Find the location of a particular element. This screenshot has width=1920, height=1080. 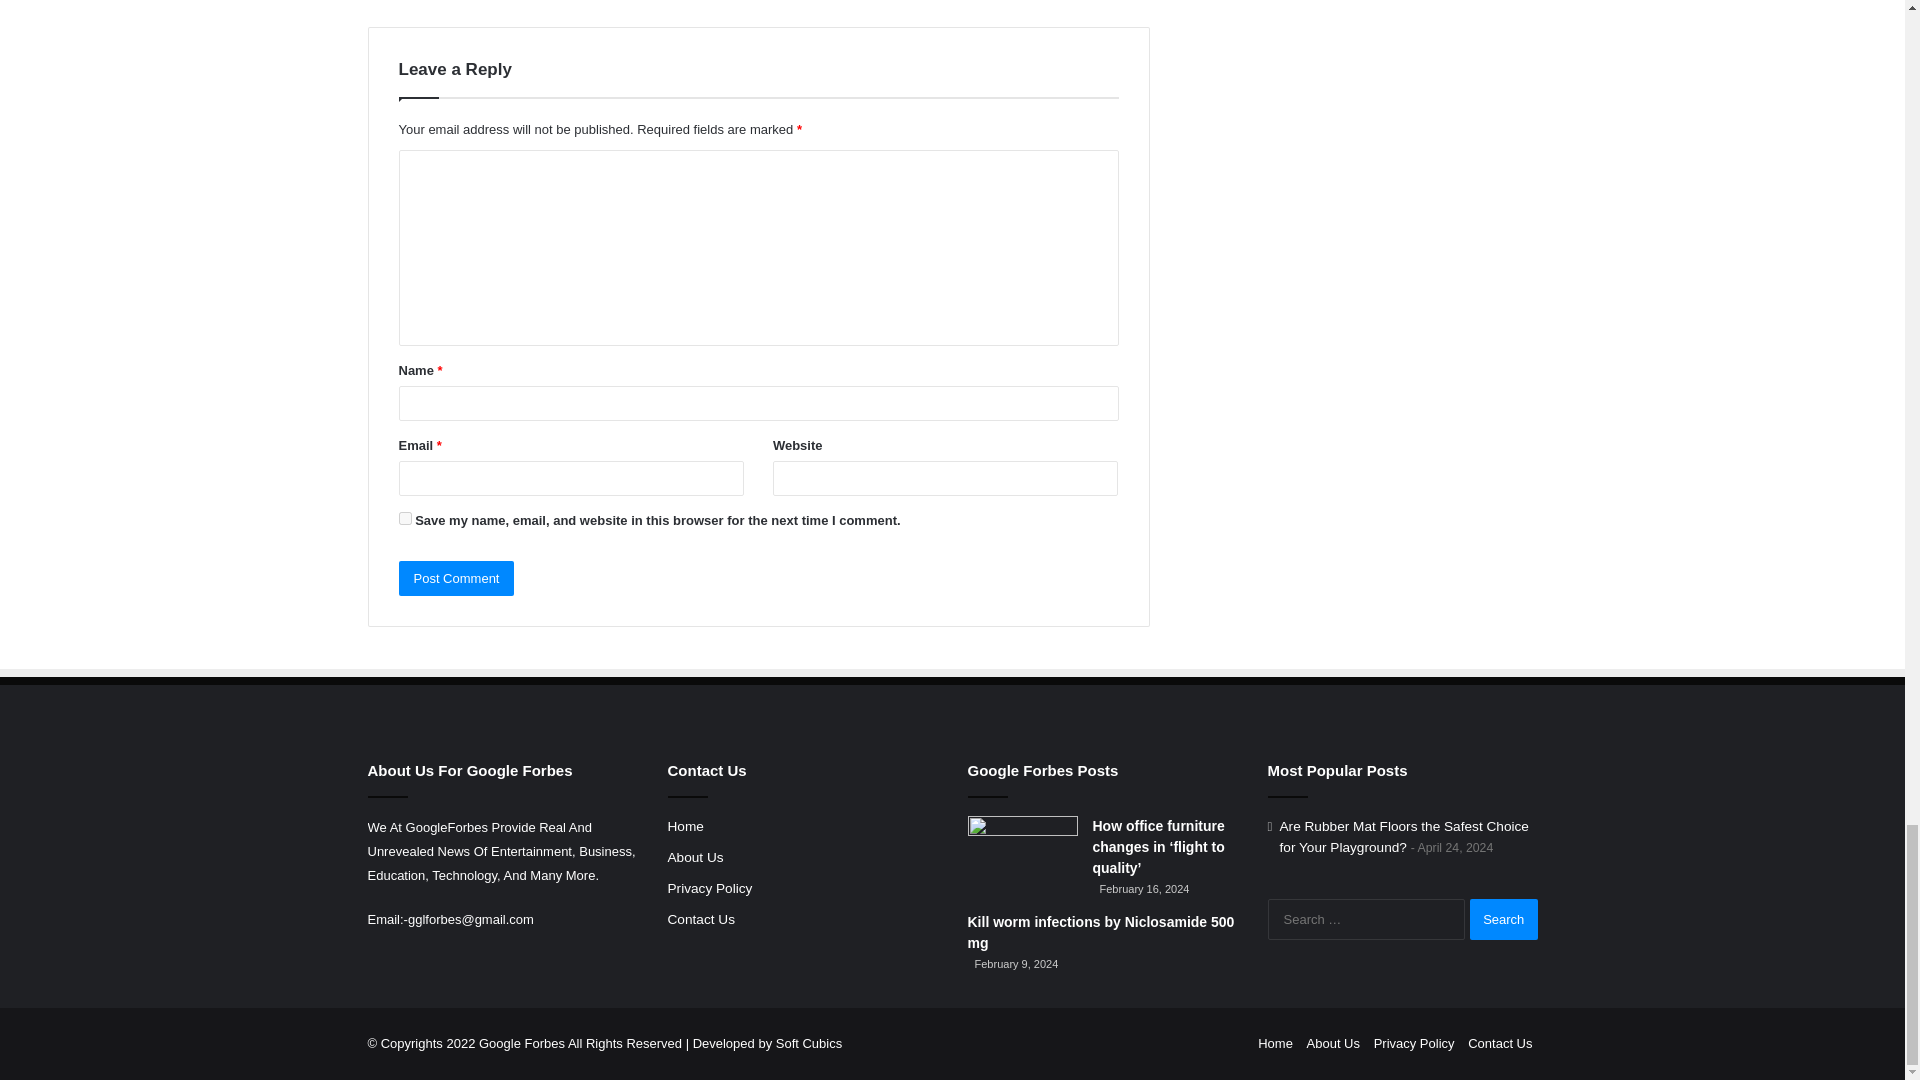

yes is located at coordinates (404, 518).